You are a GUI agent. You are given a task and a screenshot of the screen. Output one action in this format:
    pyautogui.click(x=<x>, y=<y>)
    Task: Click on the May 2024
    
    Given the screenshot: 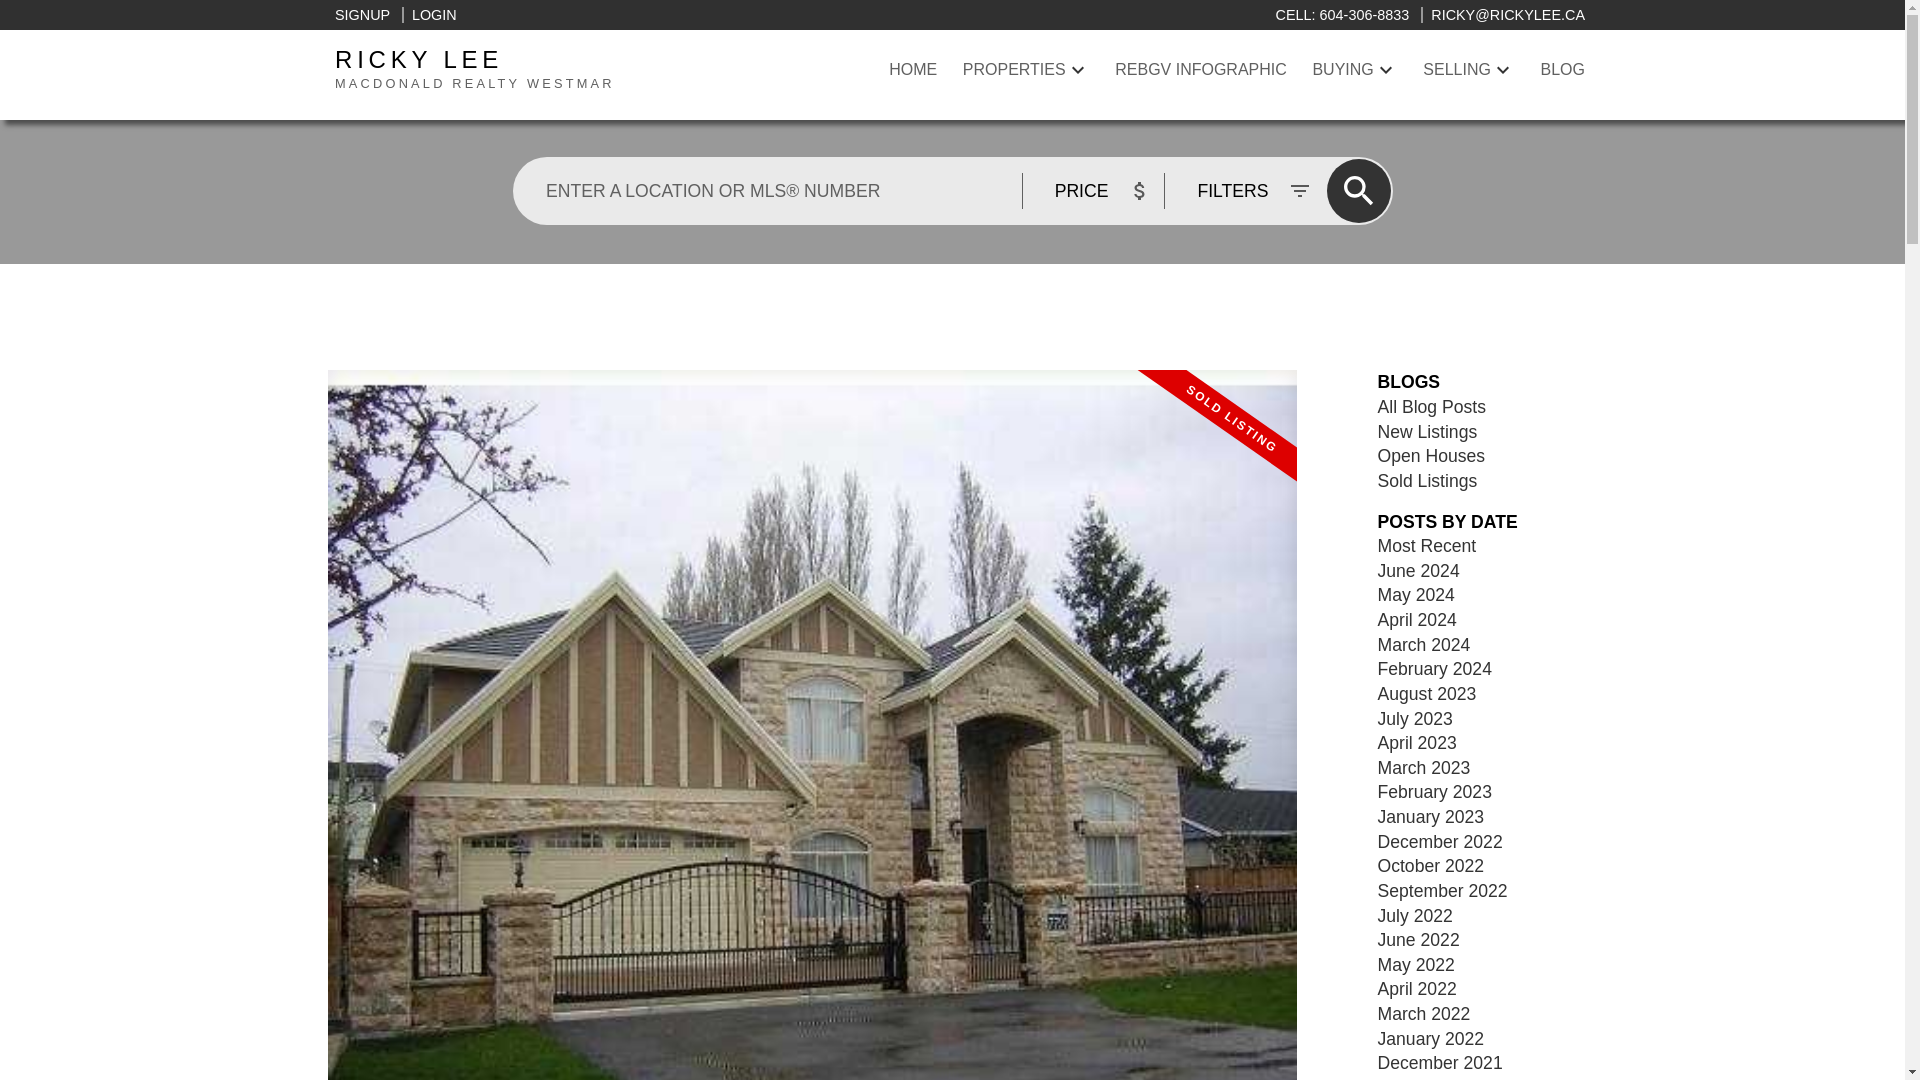 What is the action you would take?
    pyautogui.click(x=1416, y=594)
    